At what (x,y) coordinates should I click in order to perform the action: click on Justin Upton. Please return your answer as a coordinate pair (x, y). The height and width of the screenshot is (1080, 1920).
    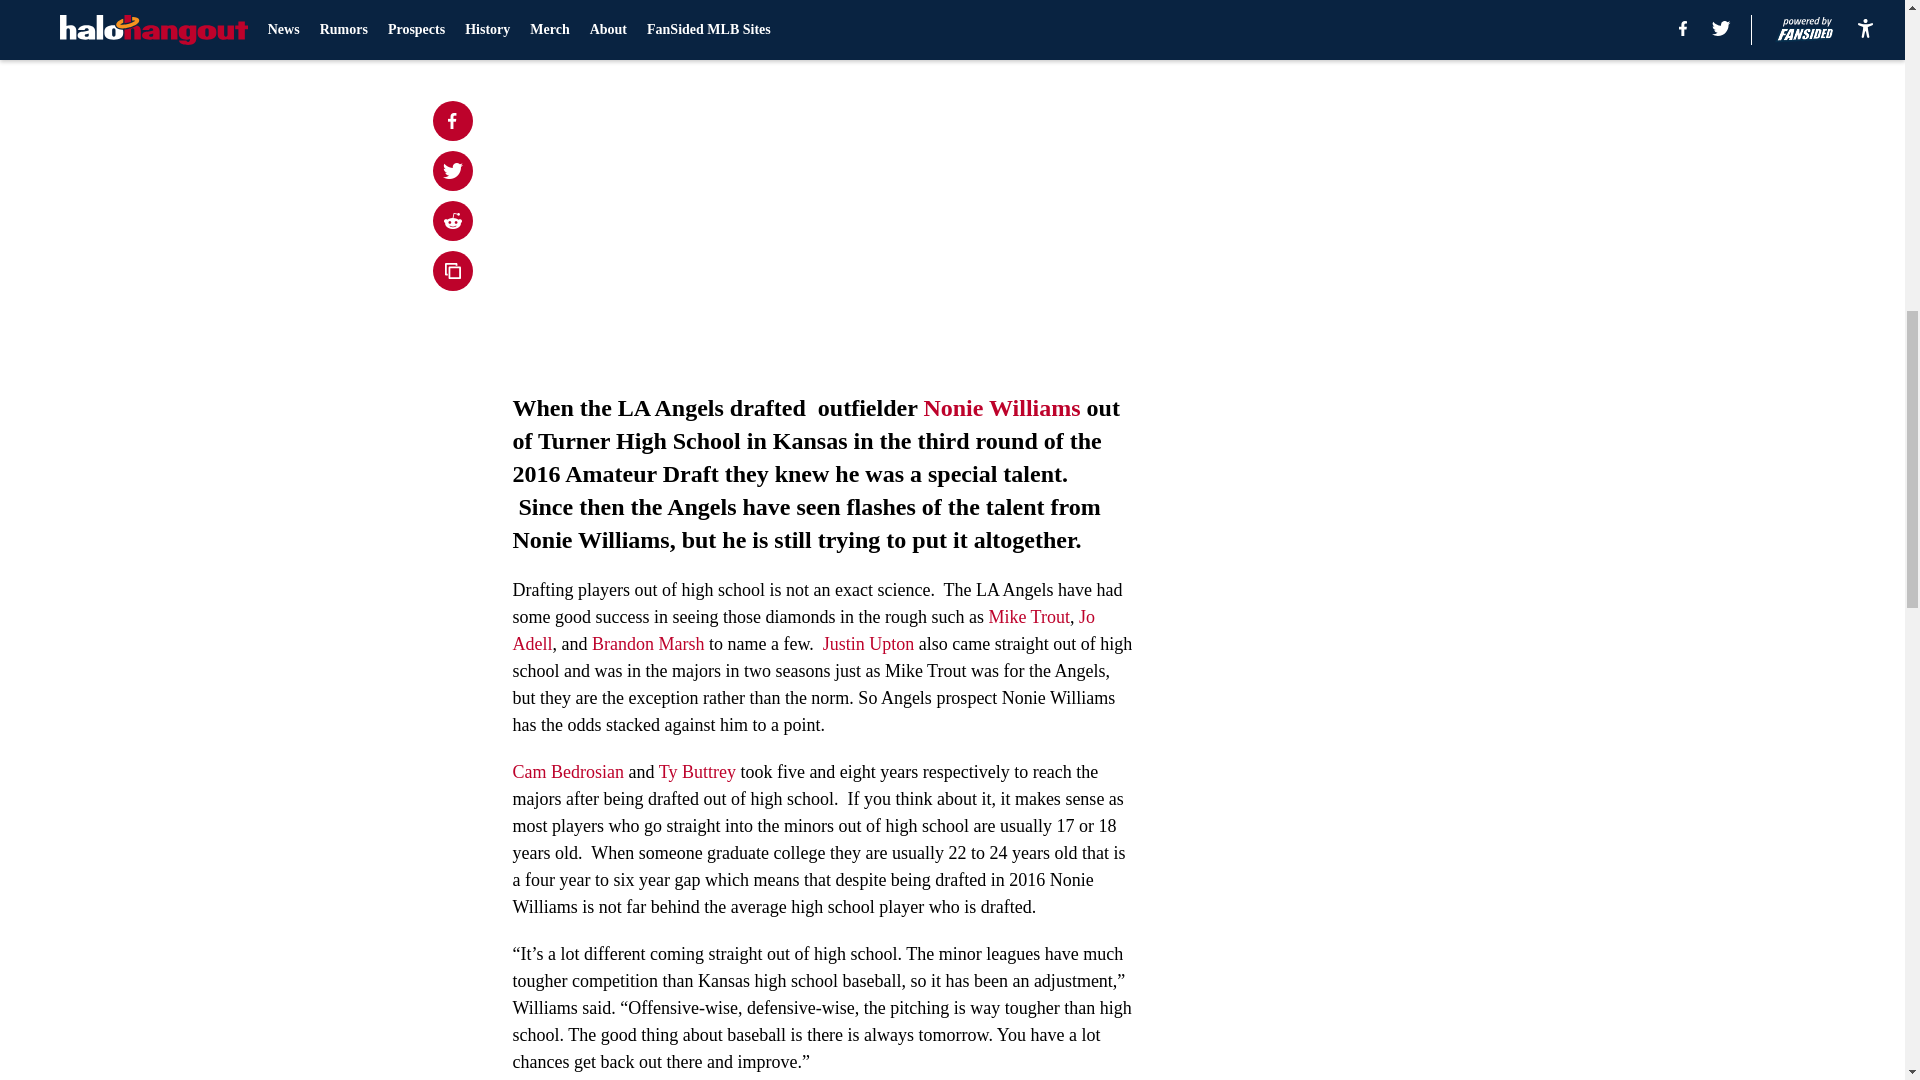
    Looking at the image, I should click on (869, 644).